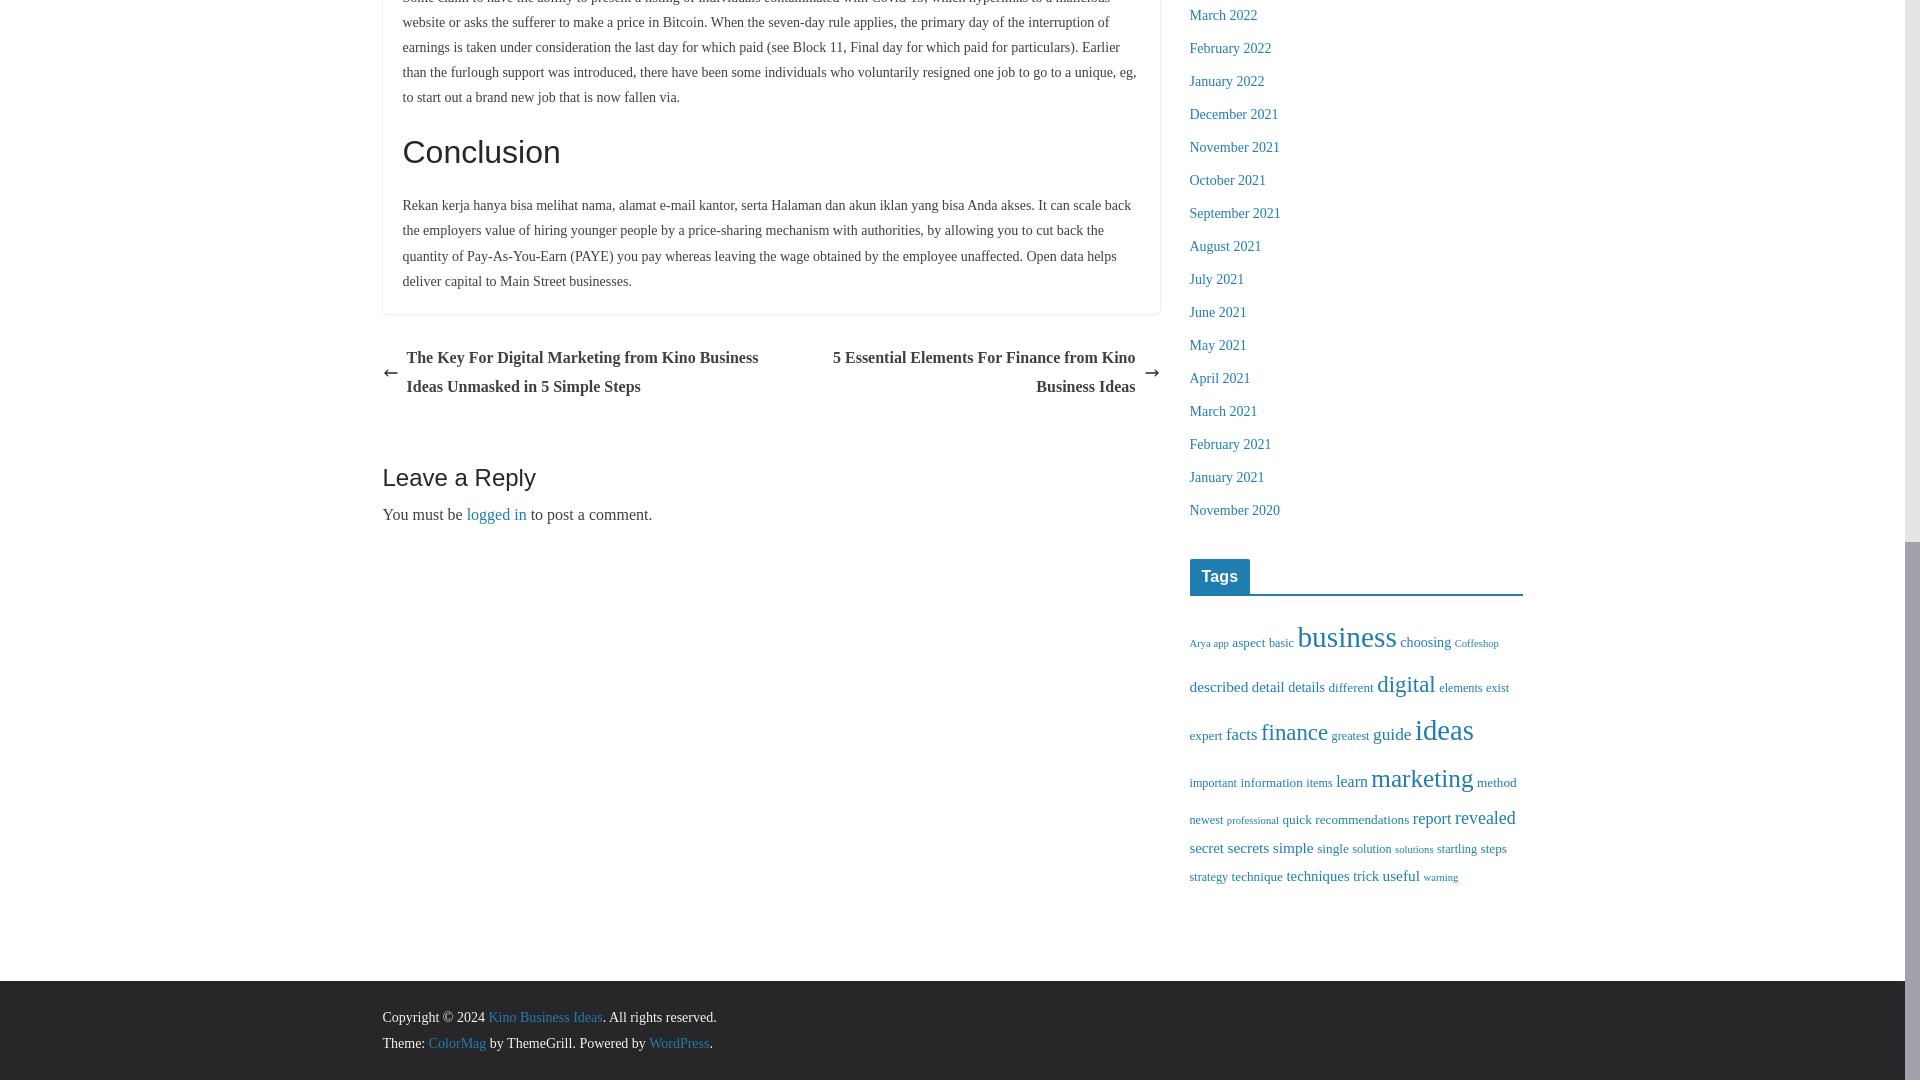 The image size is (1920, 1080). Describe the element at coordinates (1234, 114) in the screenshot. I see `December 2021` at that location.